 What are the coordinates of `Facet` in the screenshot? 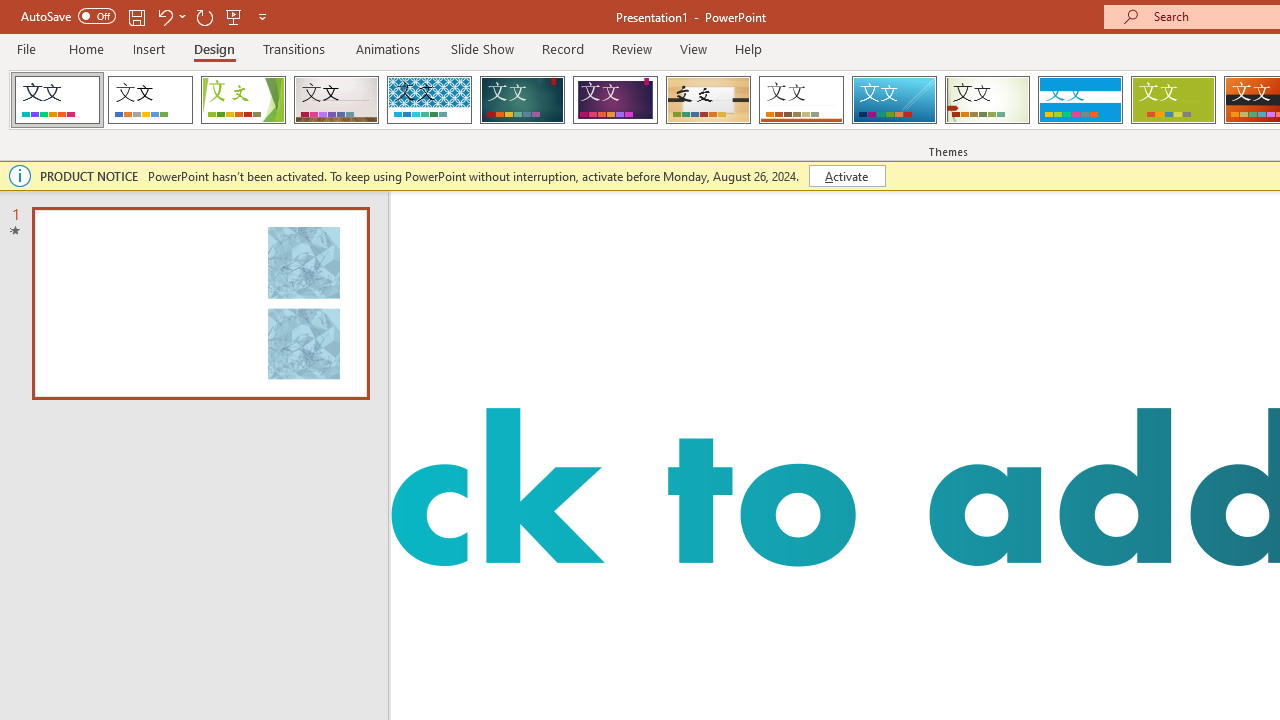 It's located at (244, 100).